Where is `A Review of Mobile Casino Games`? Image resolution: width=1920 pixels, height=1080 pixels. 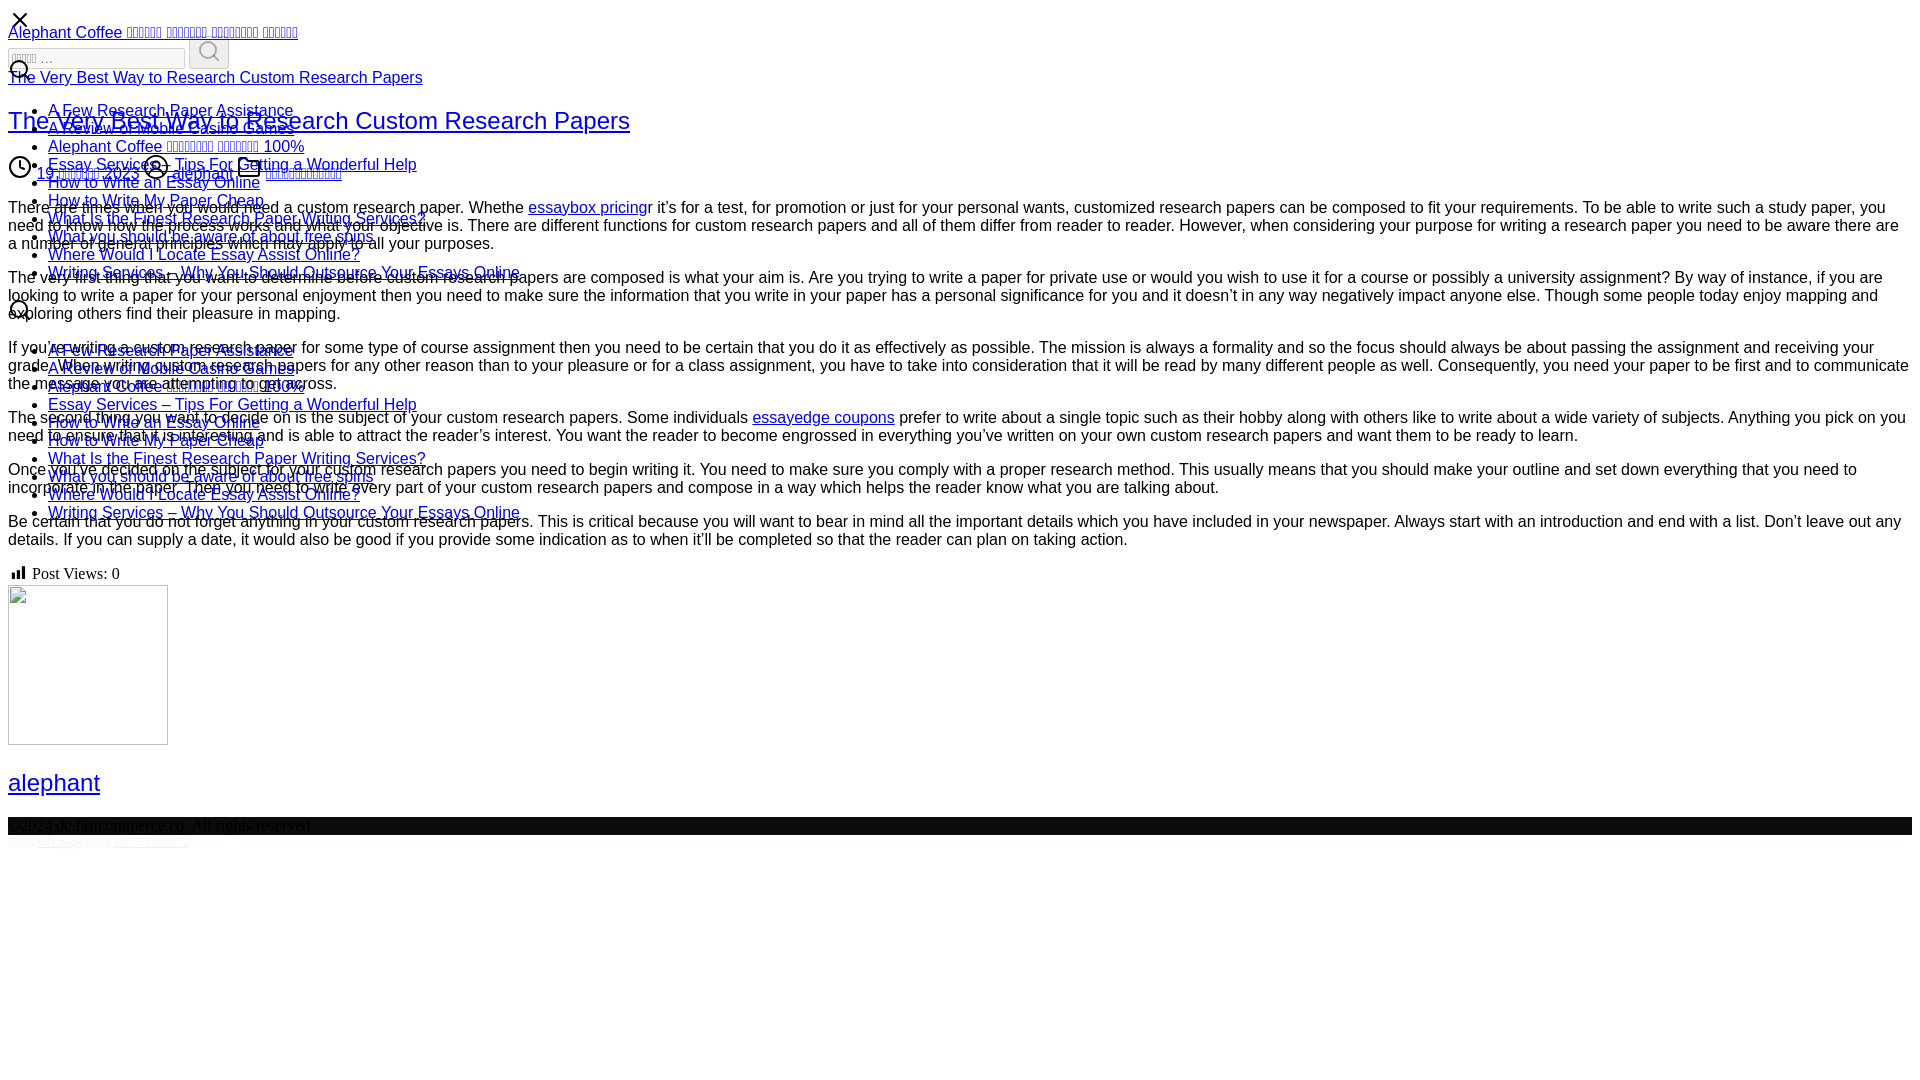 A Review of Mobile Casino Games is located at coordinates (170, 128).